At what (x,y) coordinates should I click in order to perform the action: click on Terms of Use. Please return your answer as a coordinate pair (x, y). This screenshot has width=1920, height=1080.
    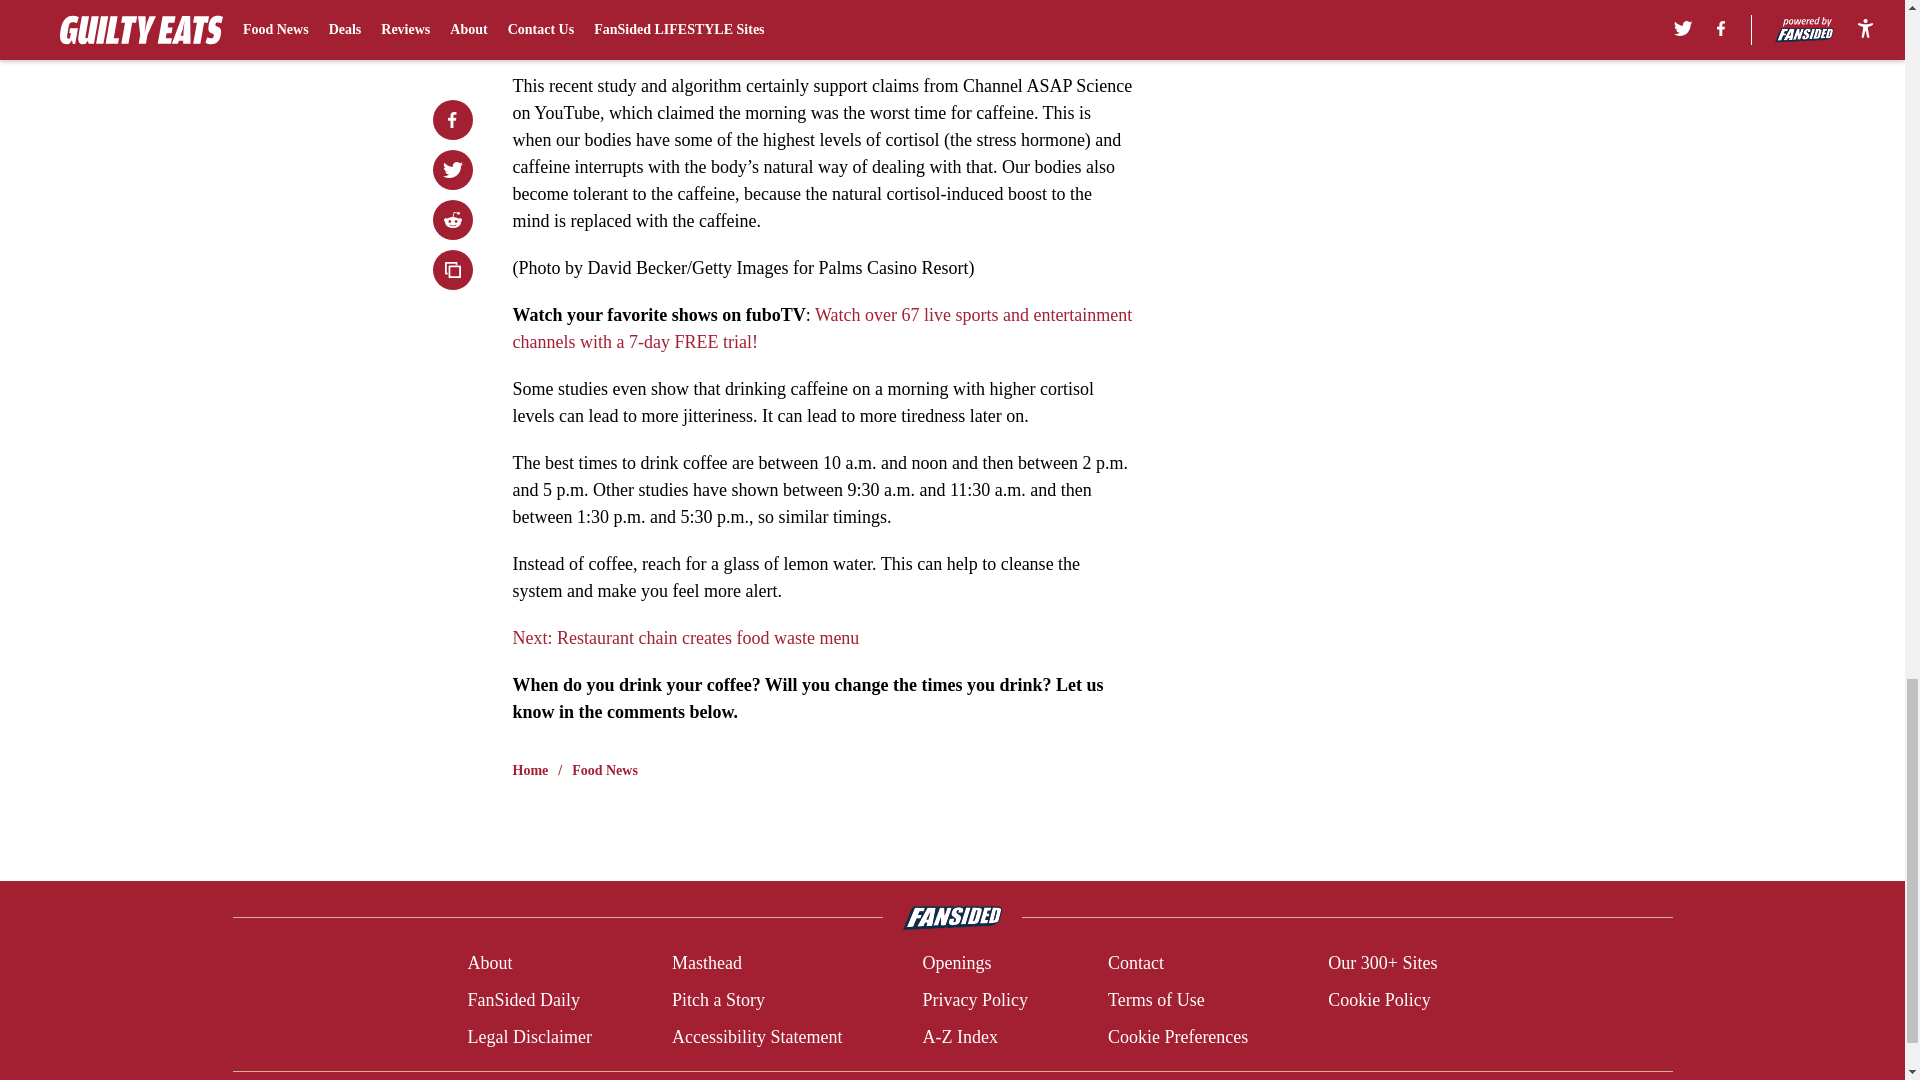
    Looking at the image, I should click on (1156, 1000).